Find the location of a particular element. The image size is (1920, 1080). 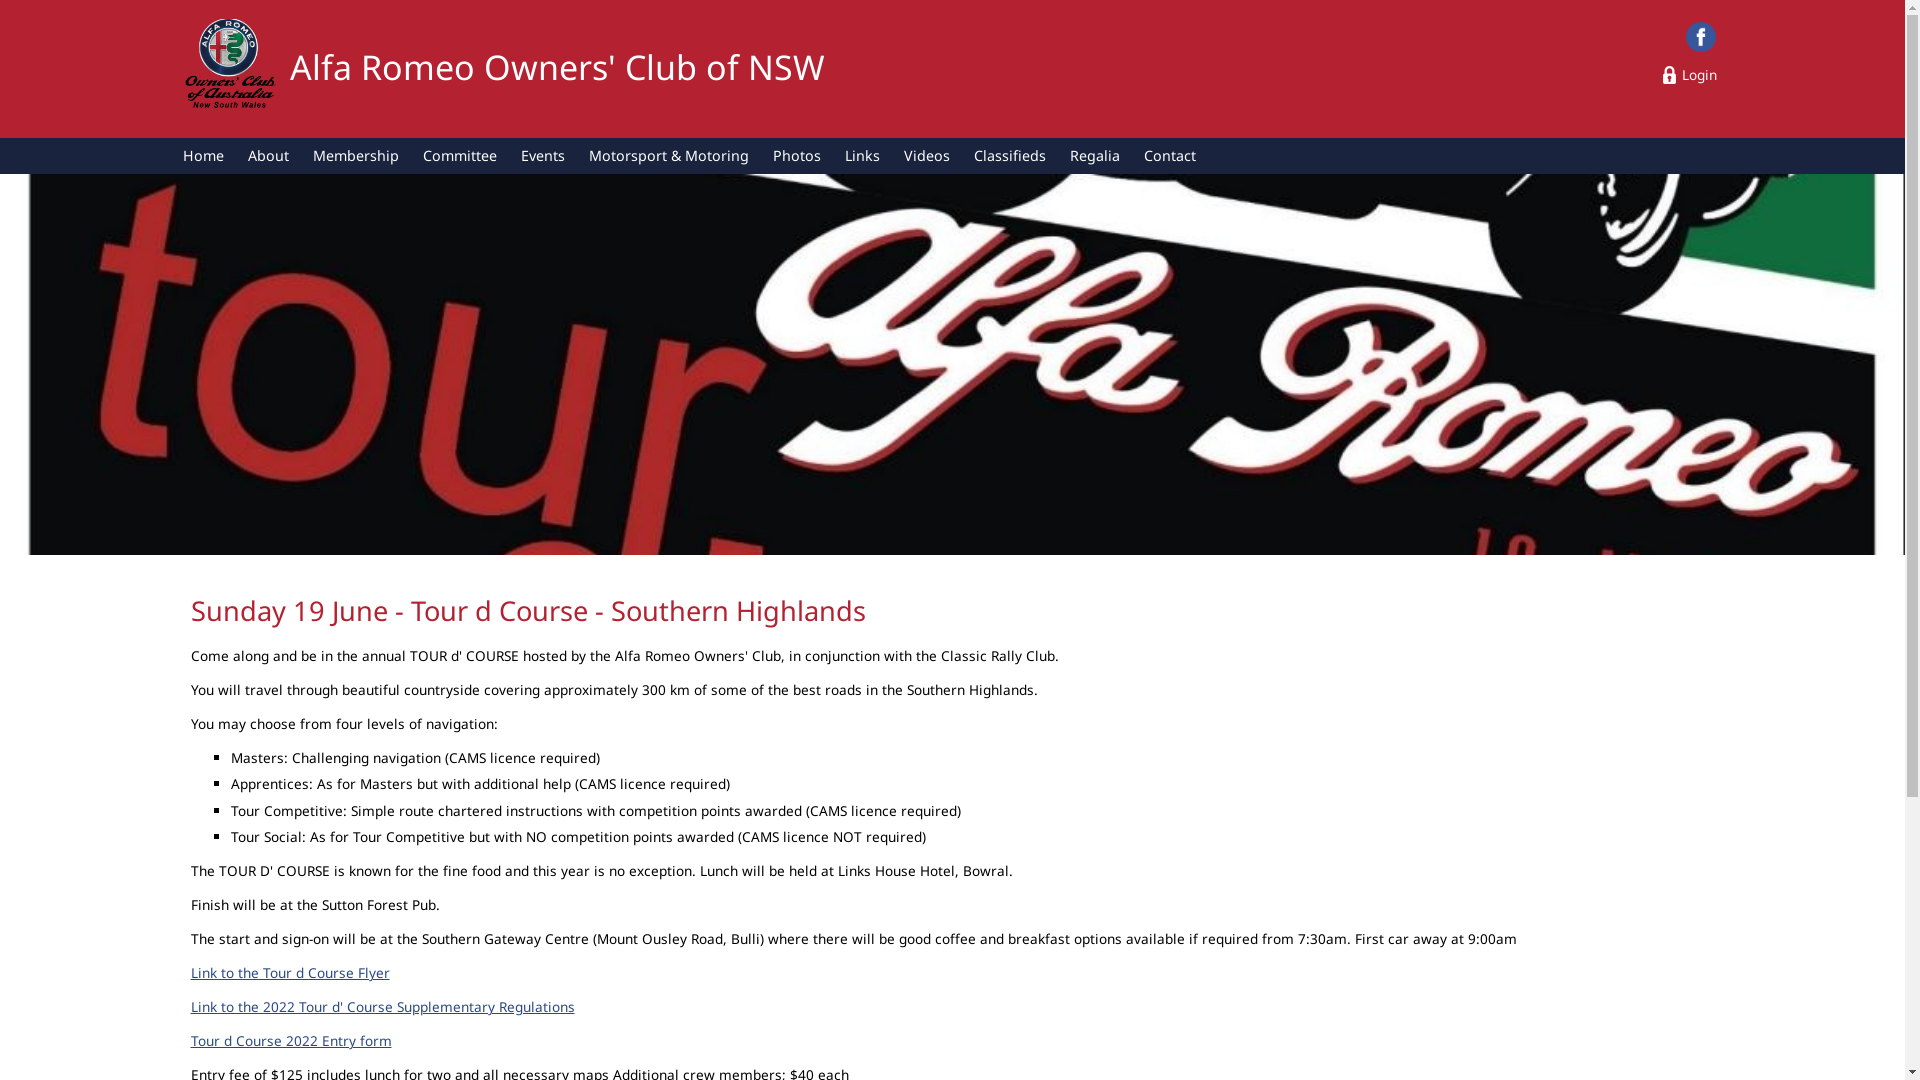

Regalia is located at coordinates (1095, 156).